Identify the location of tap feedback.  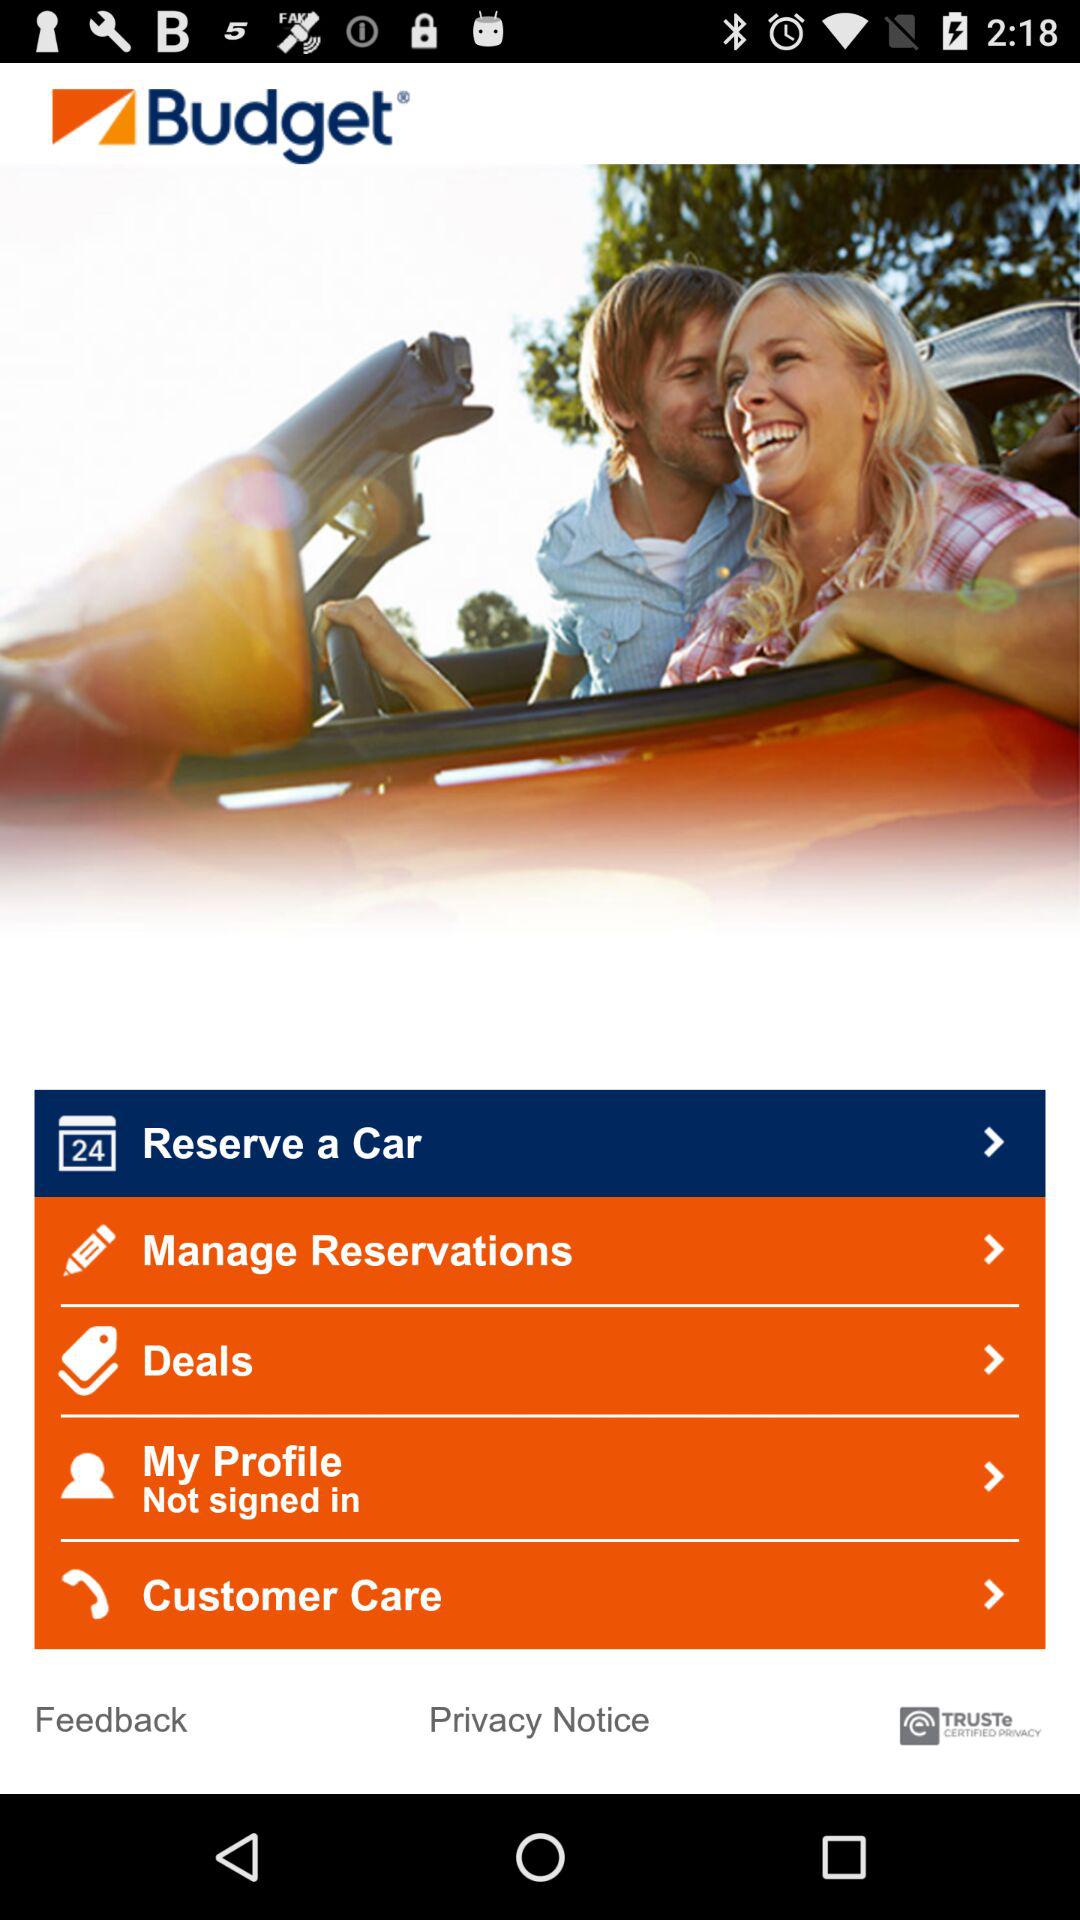
(110, 1712).